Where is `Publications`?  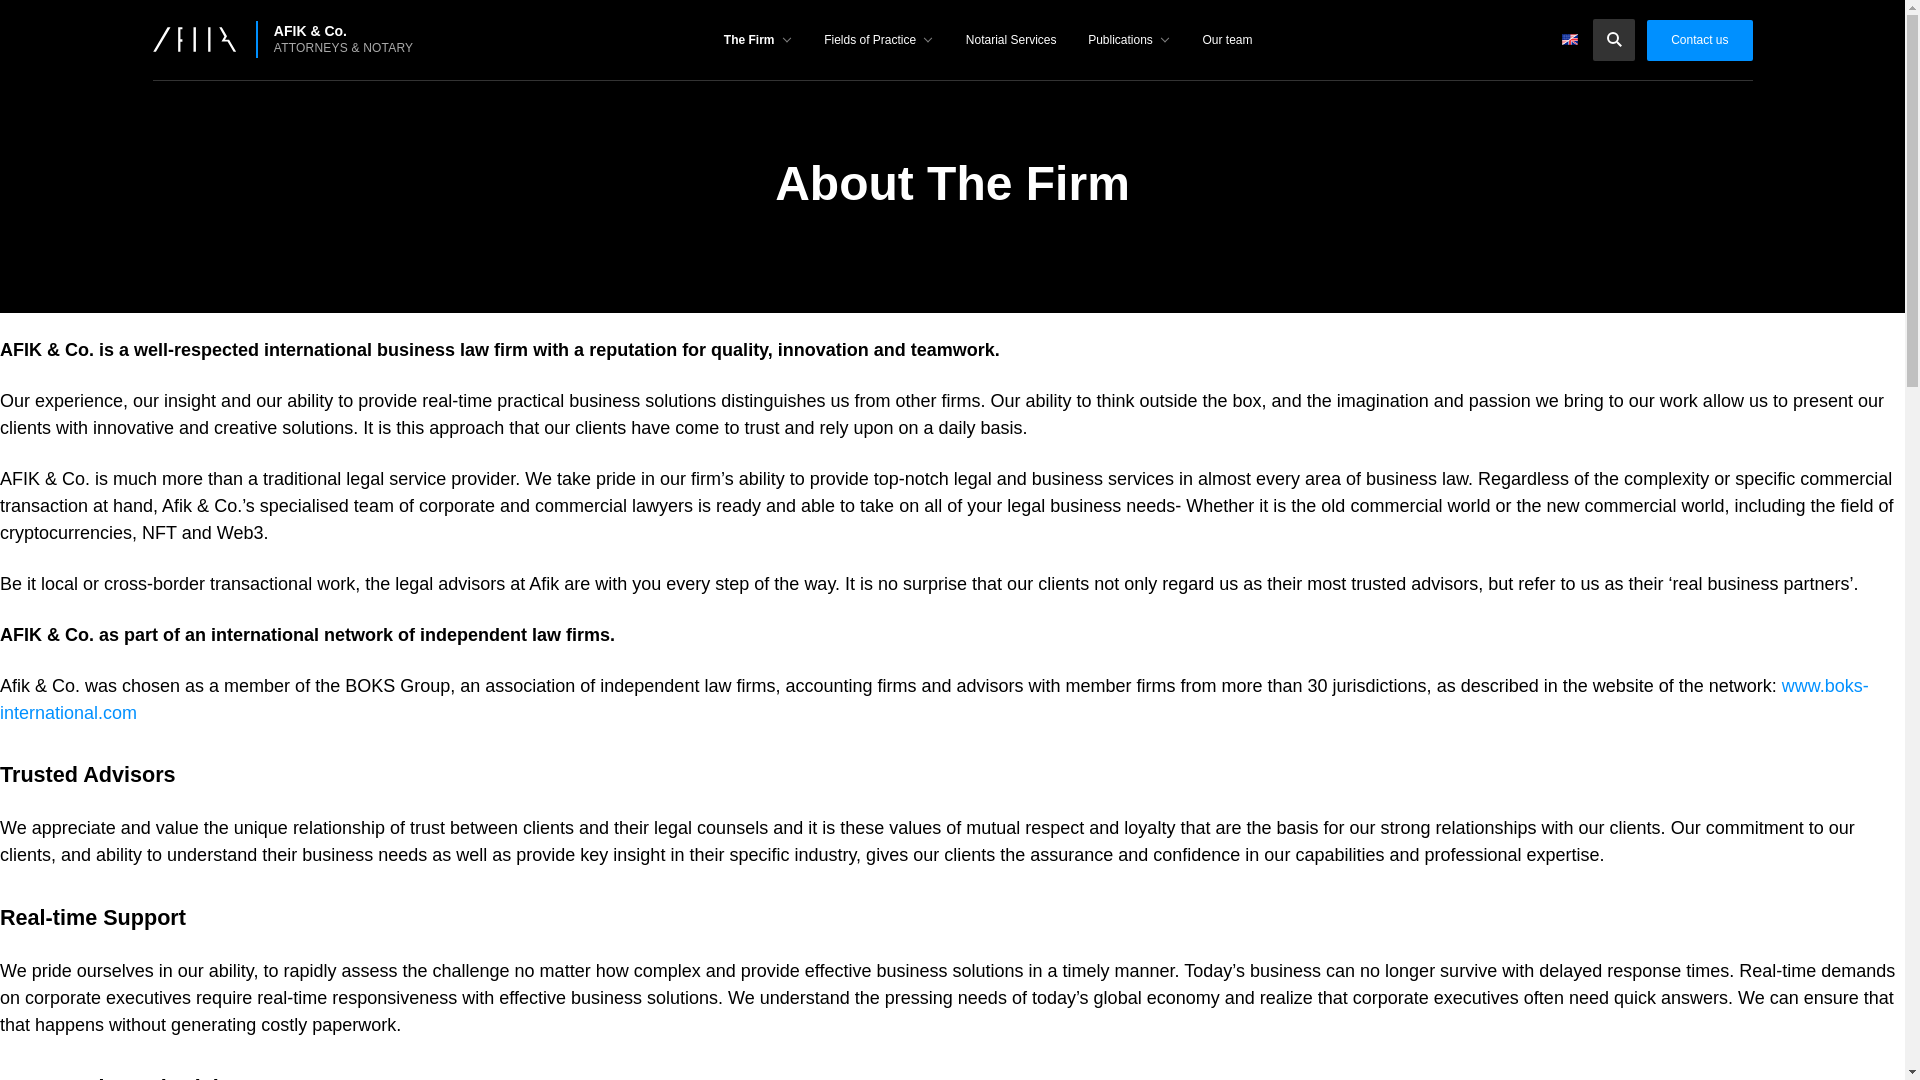 Publications is located at coordinates (1128, 44).